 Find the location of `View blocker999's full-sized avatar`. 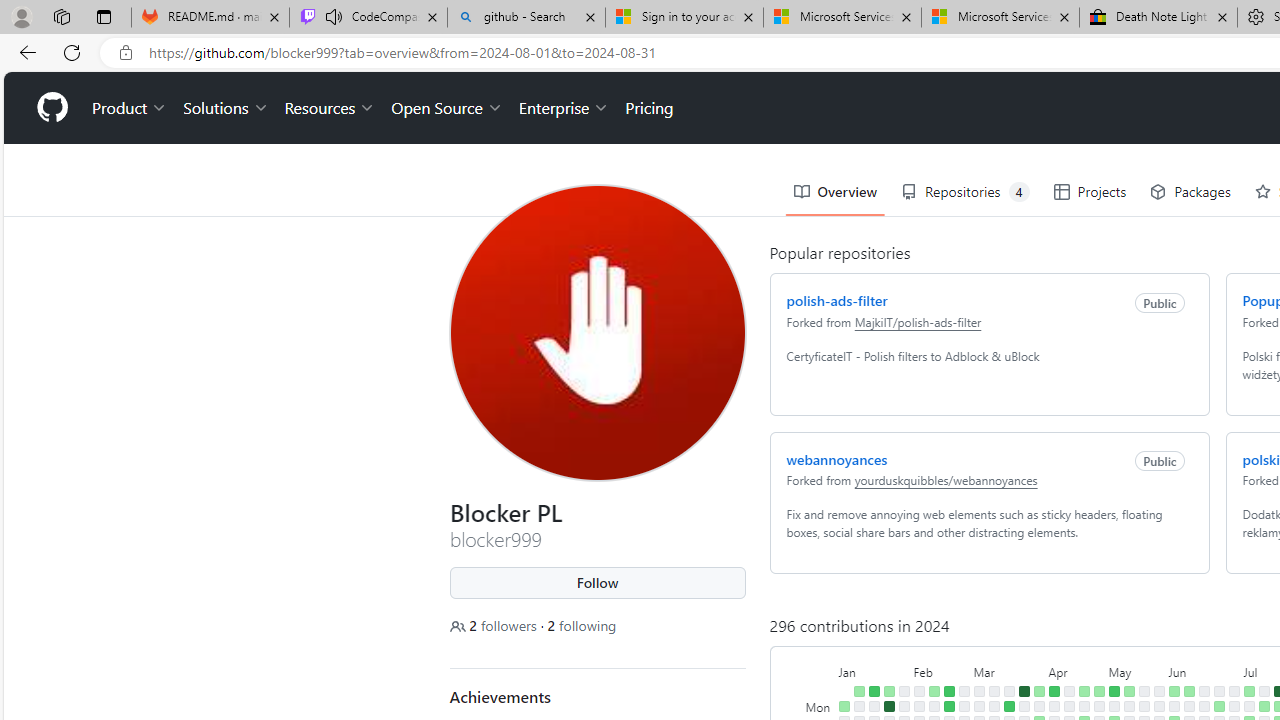

View blocker999's full-sized avatar is located at coordinates (598, 332).